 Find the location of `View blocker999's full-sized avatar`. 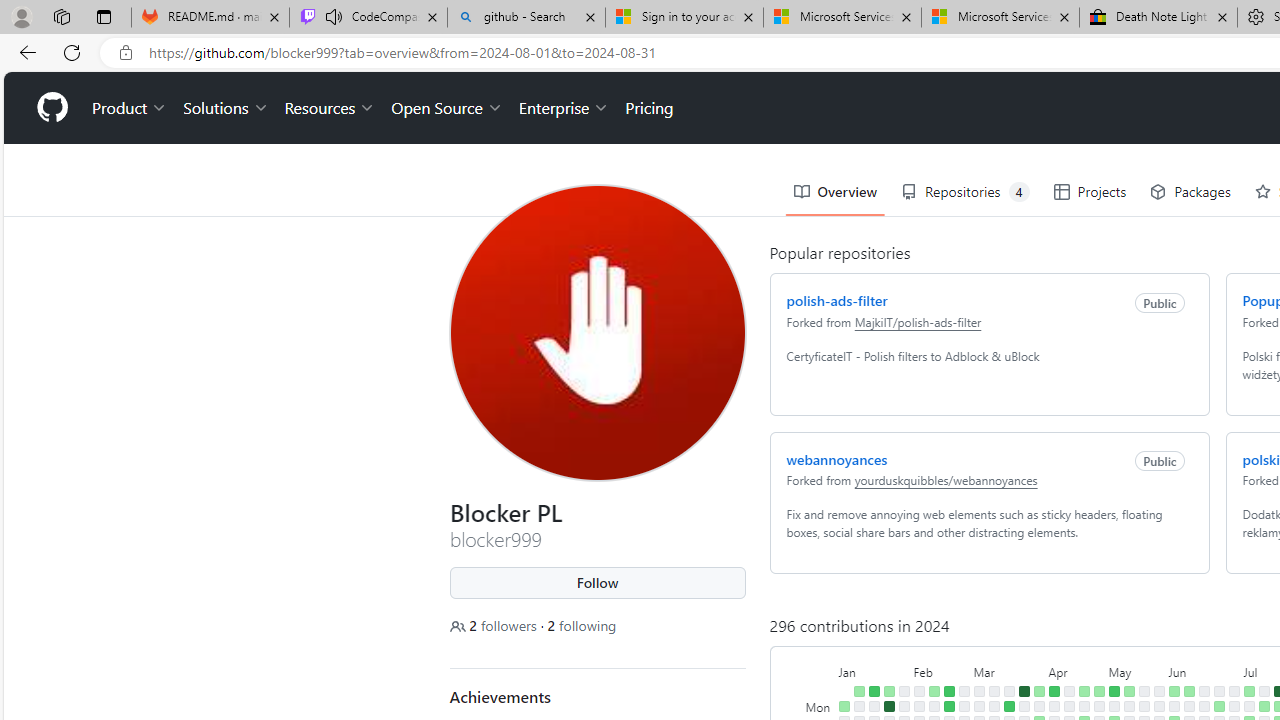

View blocker999's full-sized avatar is located at coordinates (598, 332).